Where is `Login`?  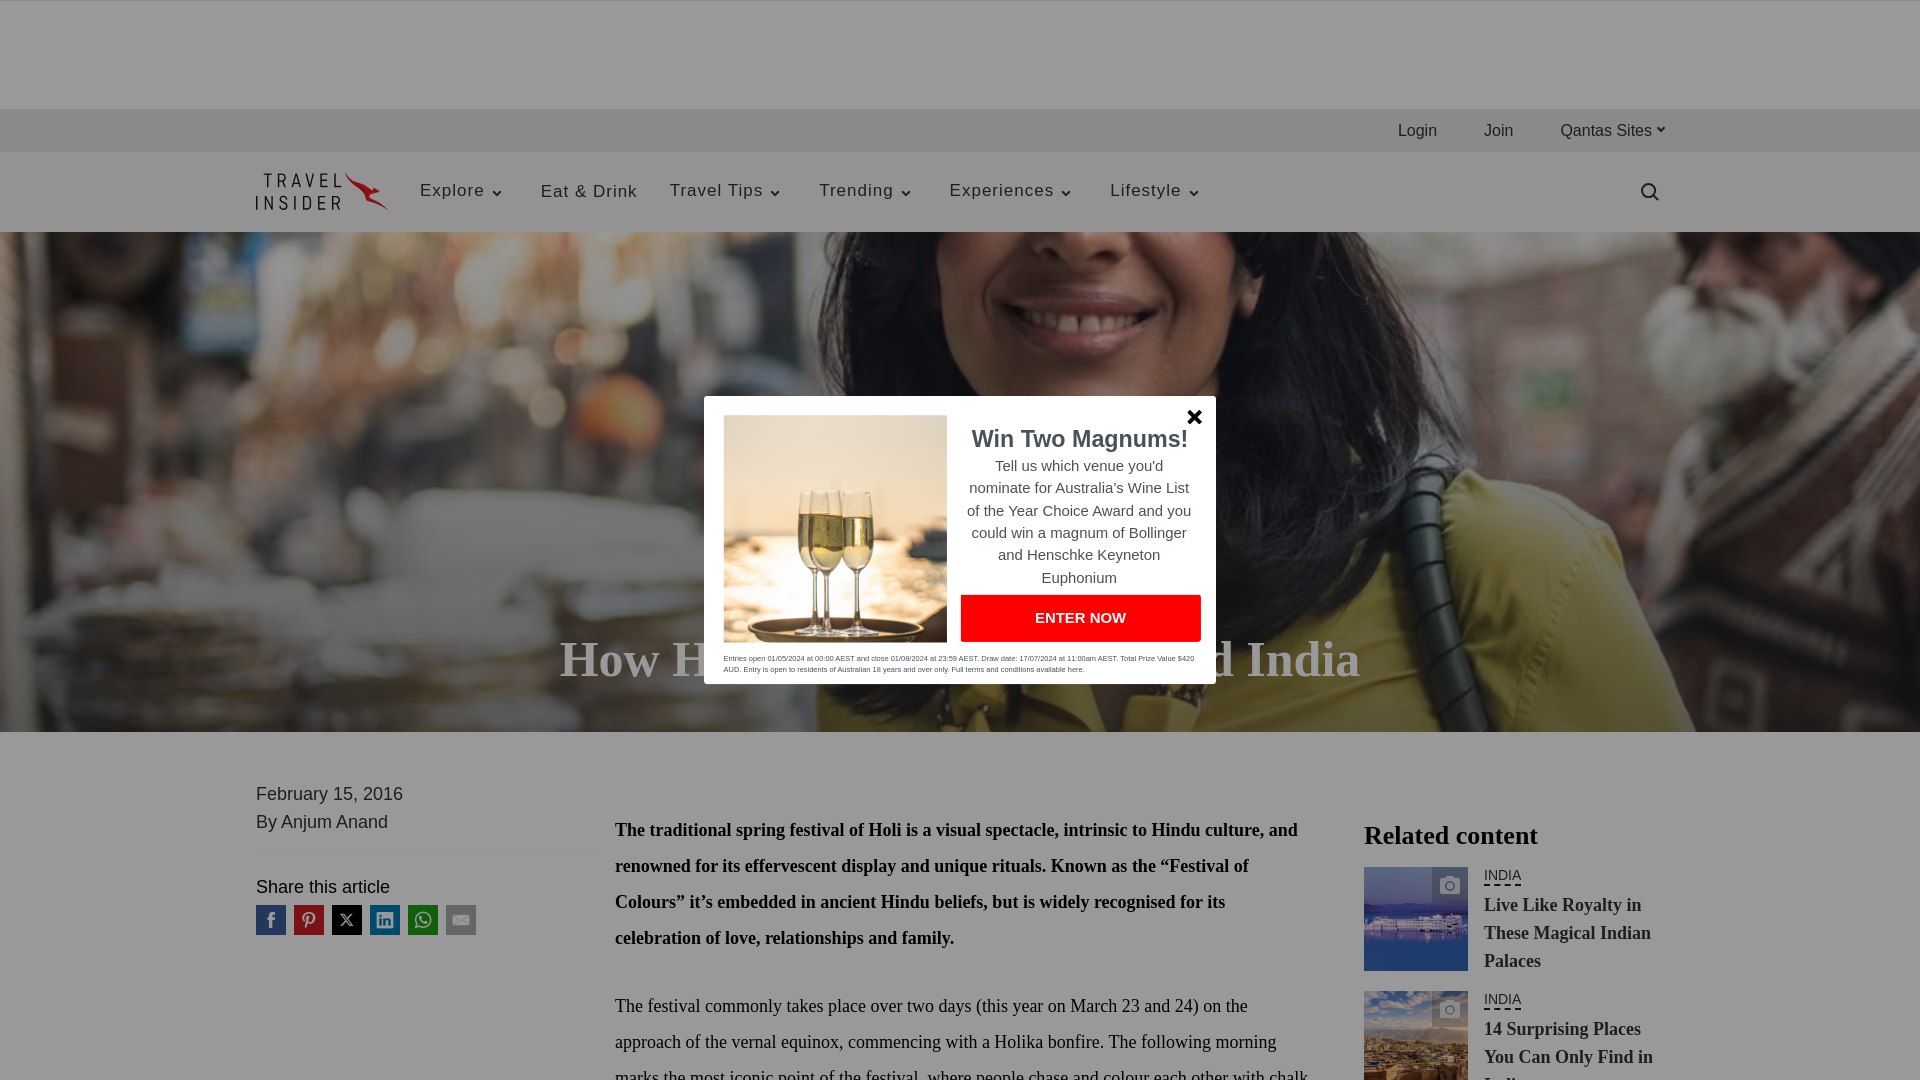
Login is located at coordinates (1416, 130).